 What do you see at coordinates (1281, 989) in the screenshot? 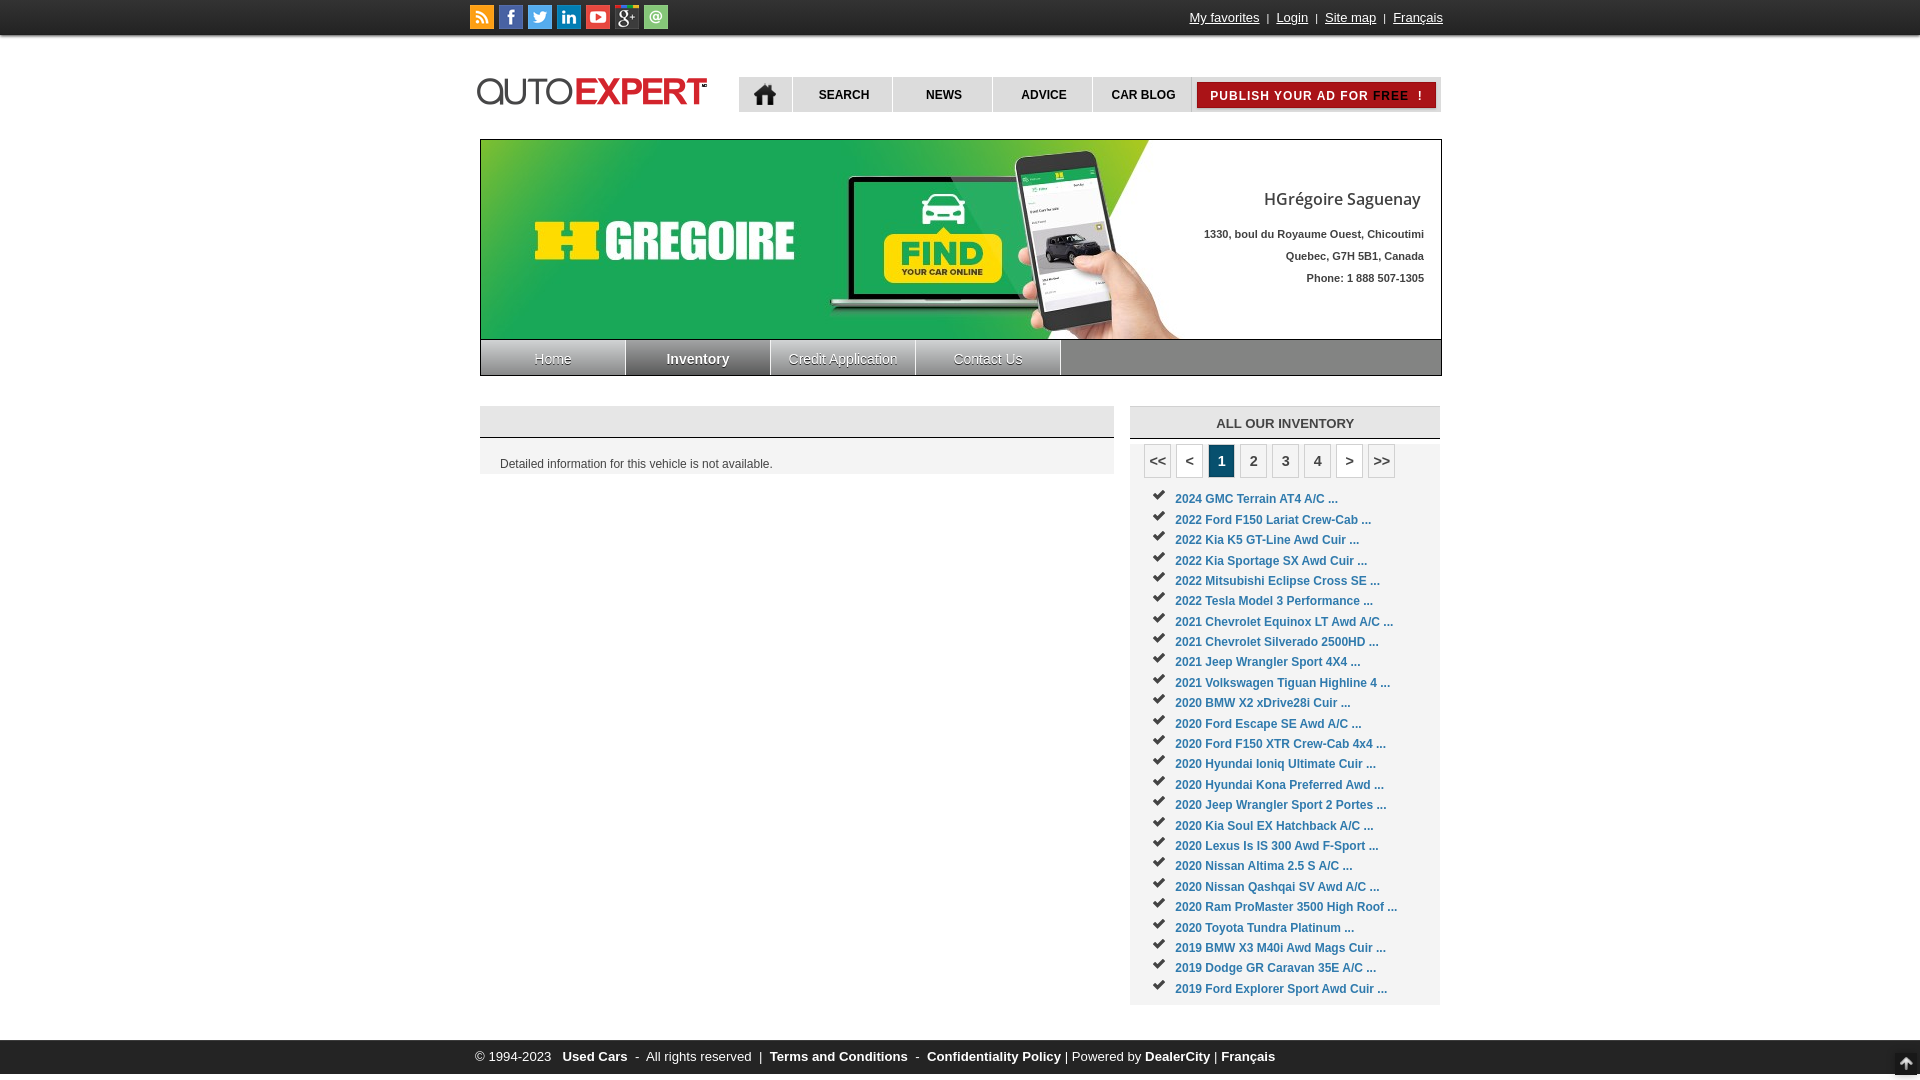
I see `2019 Ford Explorer Sport Awd Cuir ...` at bounding box center [1281, 989].